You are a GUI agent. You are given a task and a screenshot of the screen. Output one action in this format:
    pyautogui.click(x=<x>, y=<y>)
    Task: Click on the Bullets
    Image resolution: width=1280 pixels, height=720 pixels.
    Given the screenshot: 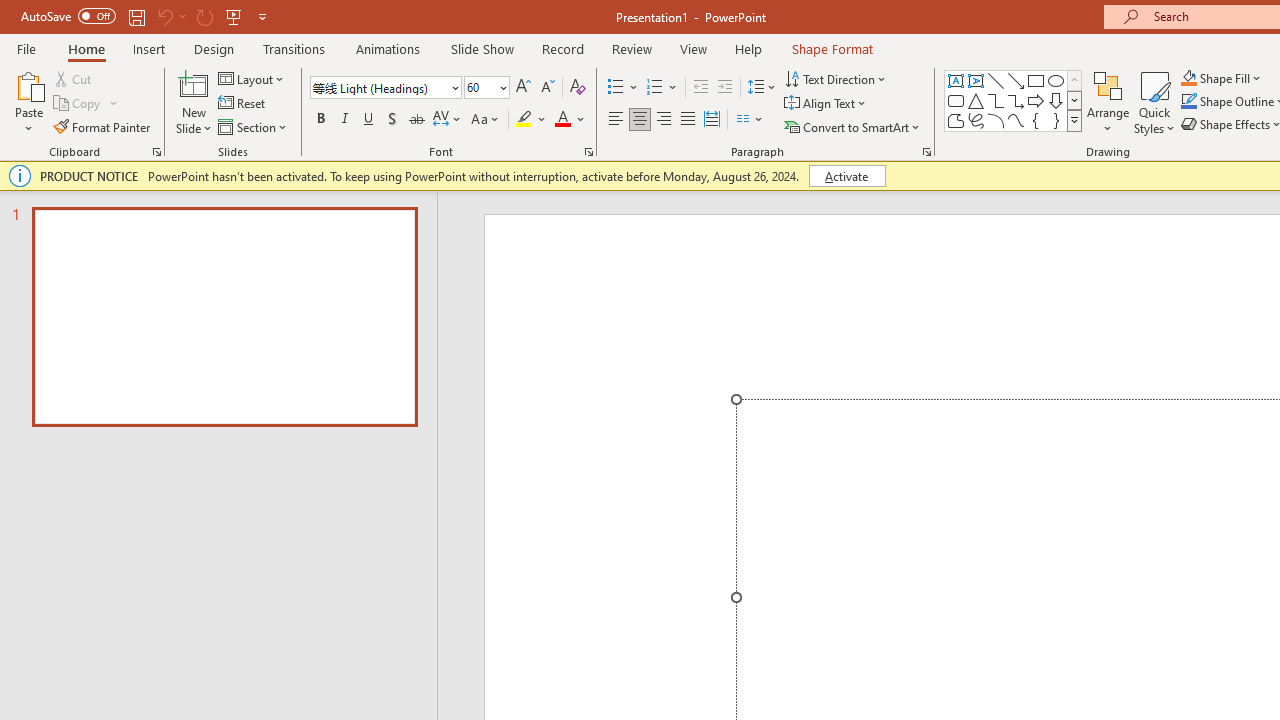 What is the action you would take?
    pyautogui.click(x=624, y=88)
    